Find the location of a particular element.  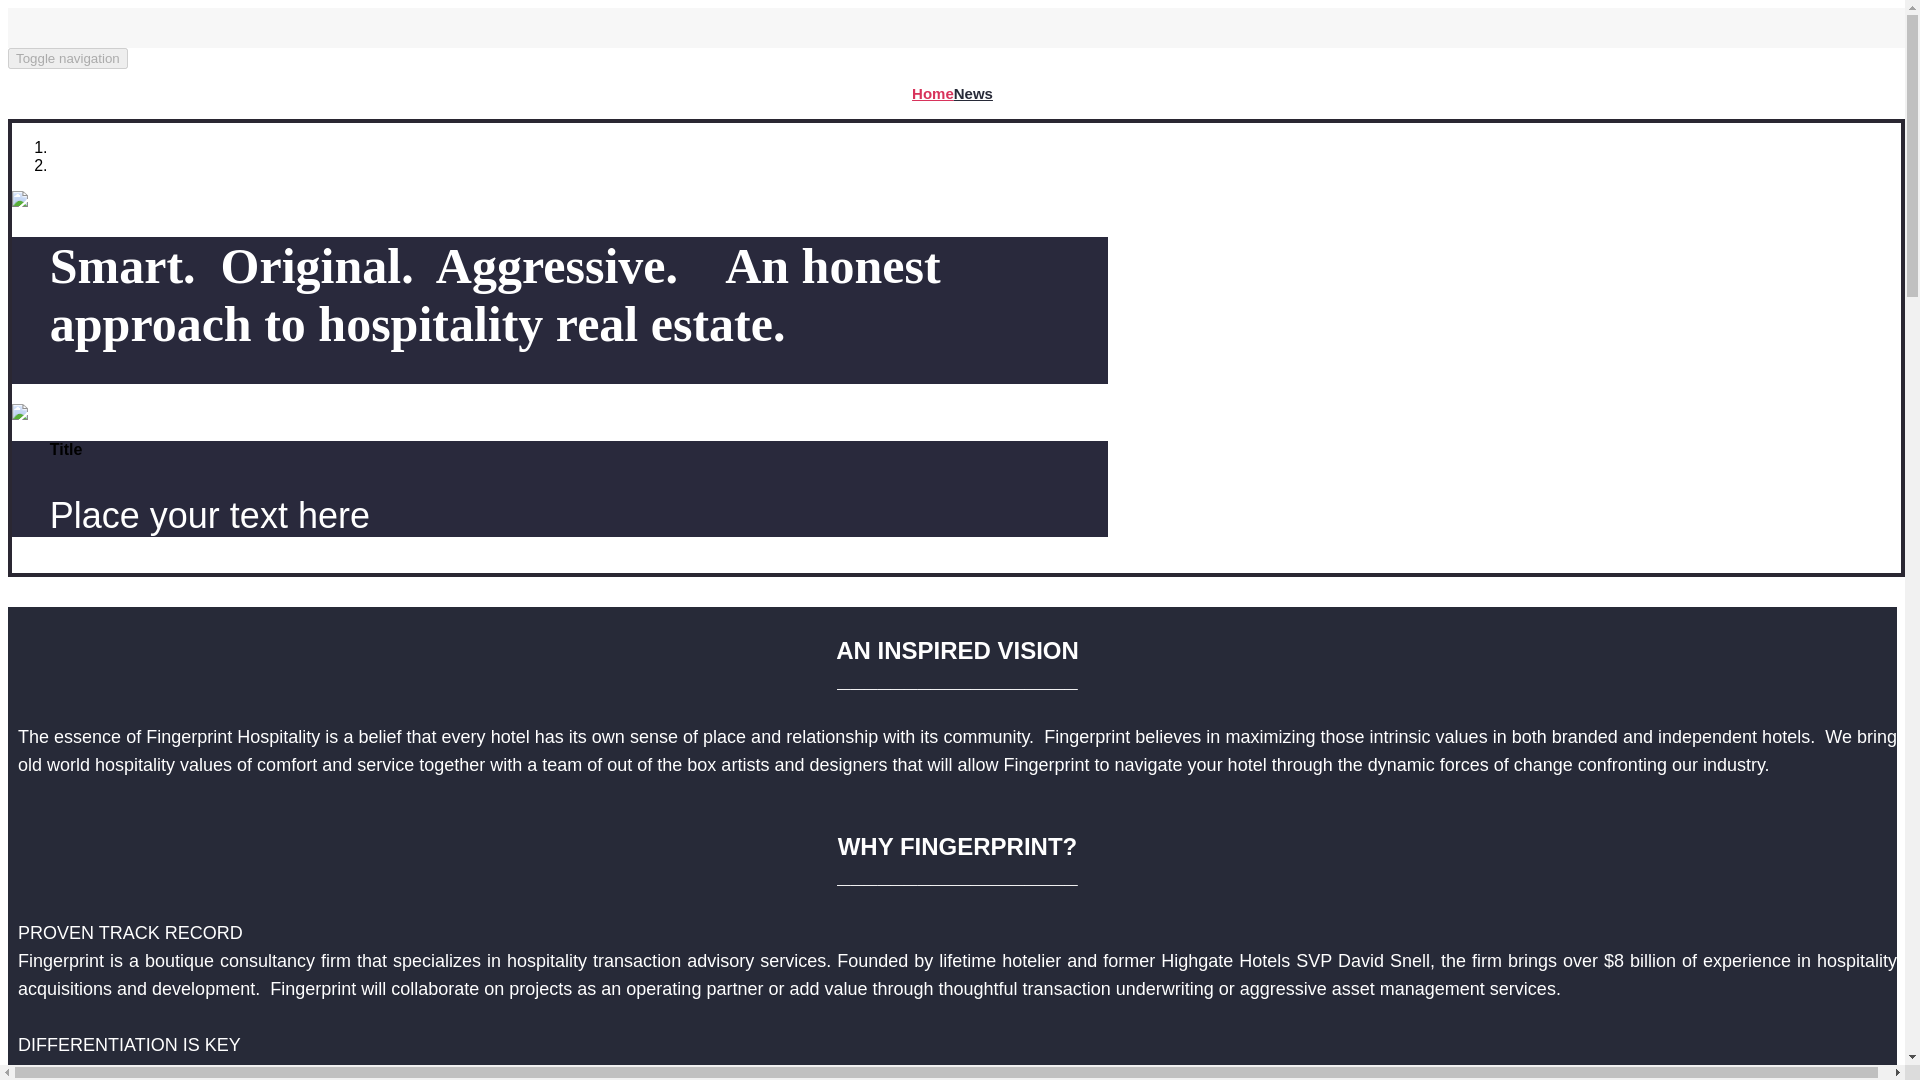

Toggle navigation is located at coordinates (68, 58).